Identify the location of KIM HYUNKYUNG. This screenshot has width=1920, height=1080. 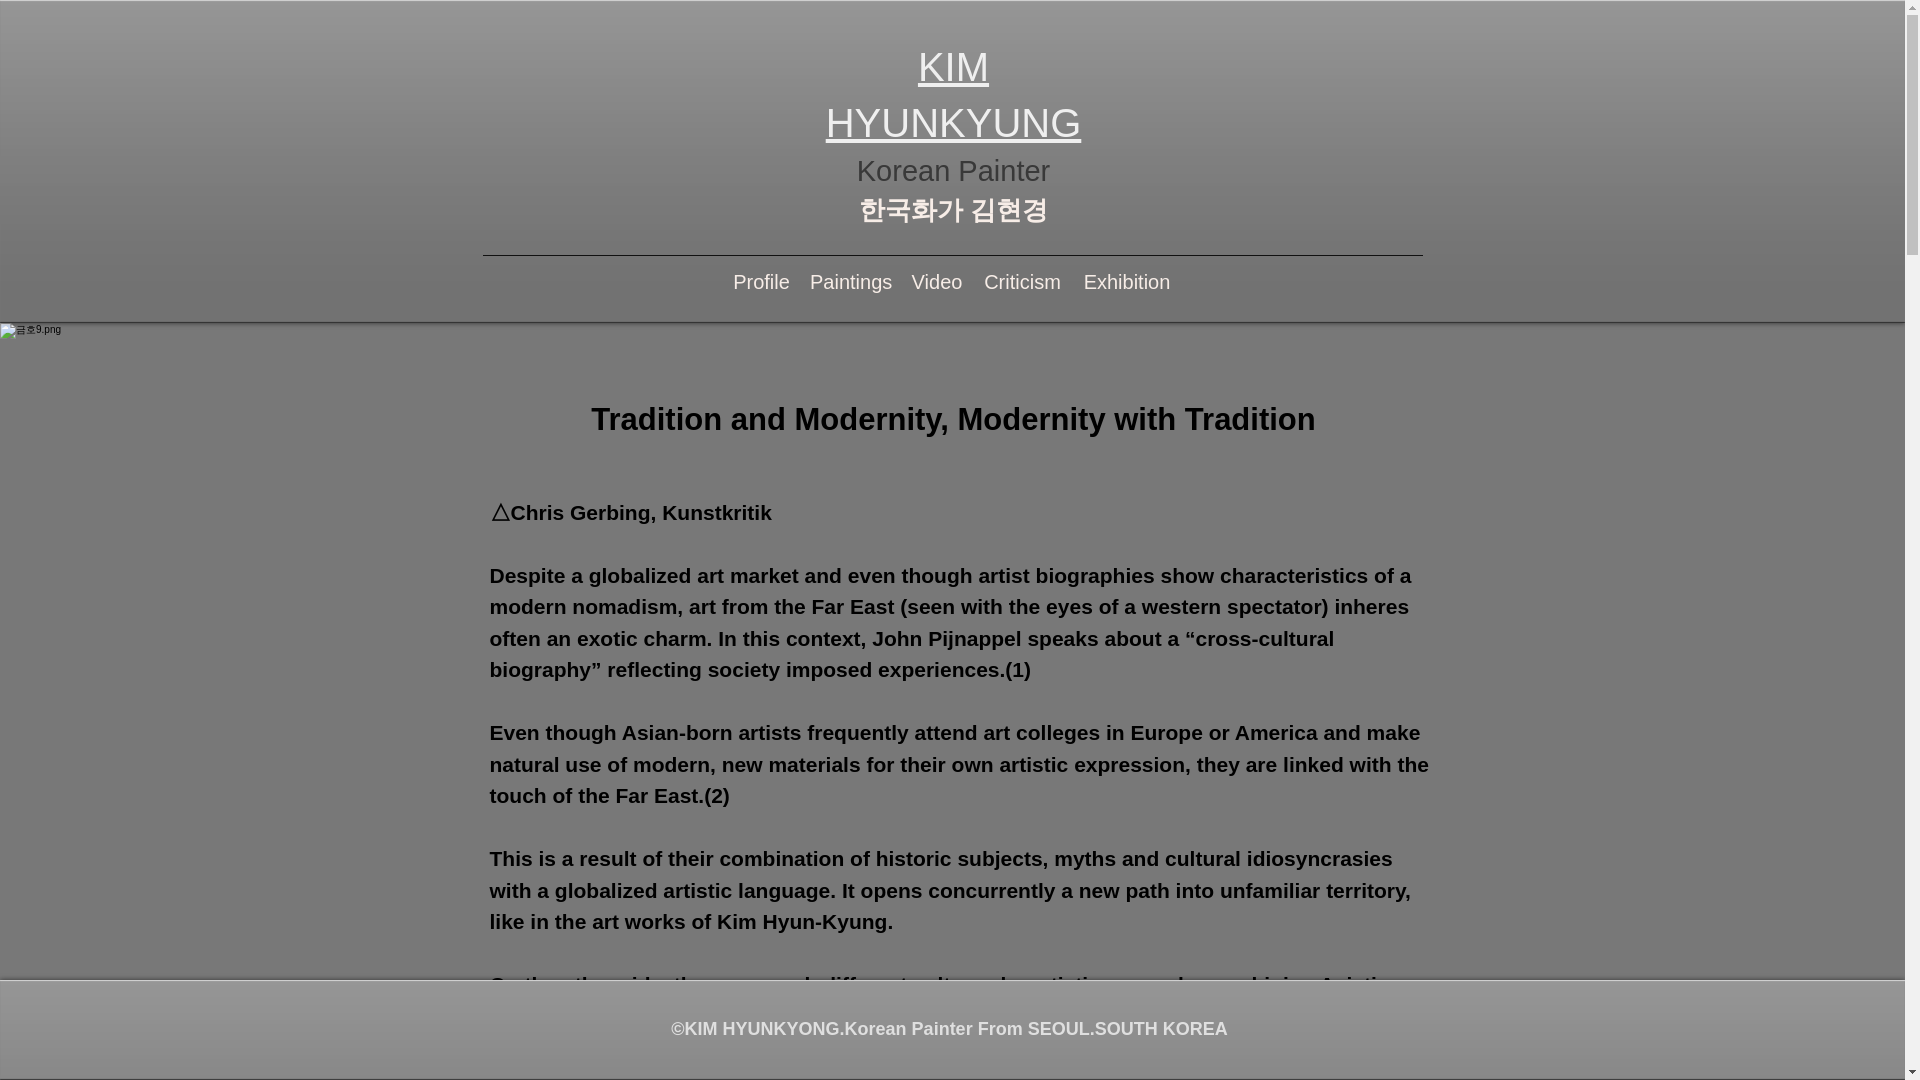
(954, 94).